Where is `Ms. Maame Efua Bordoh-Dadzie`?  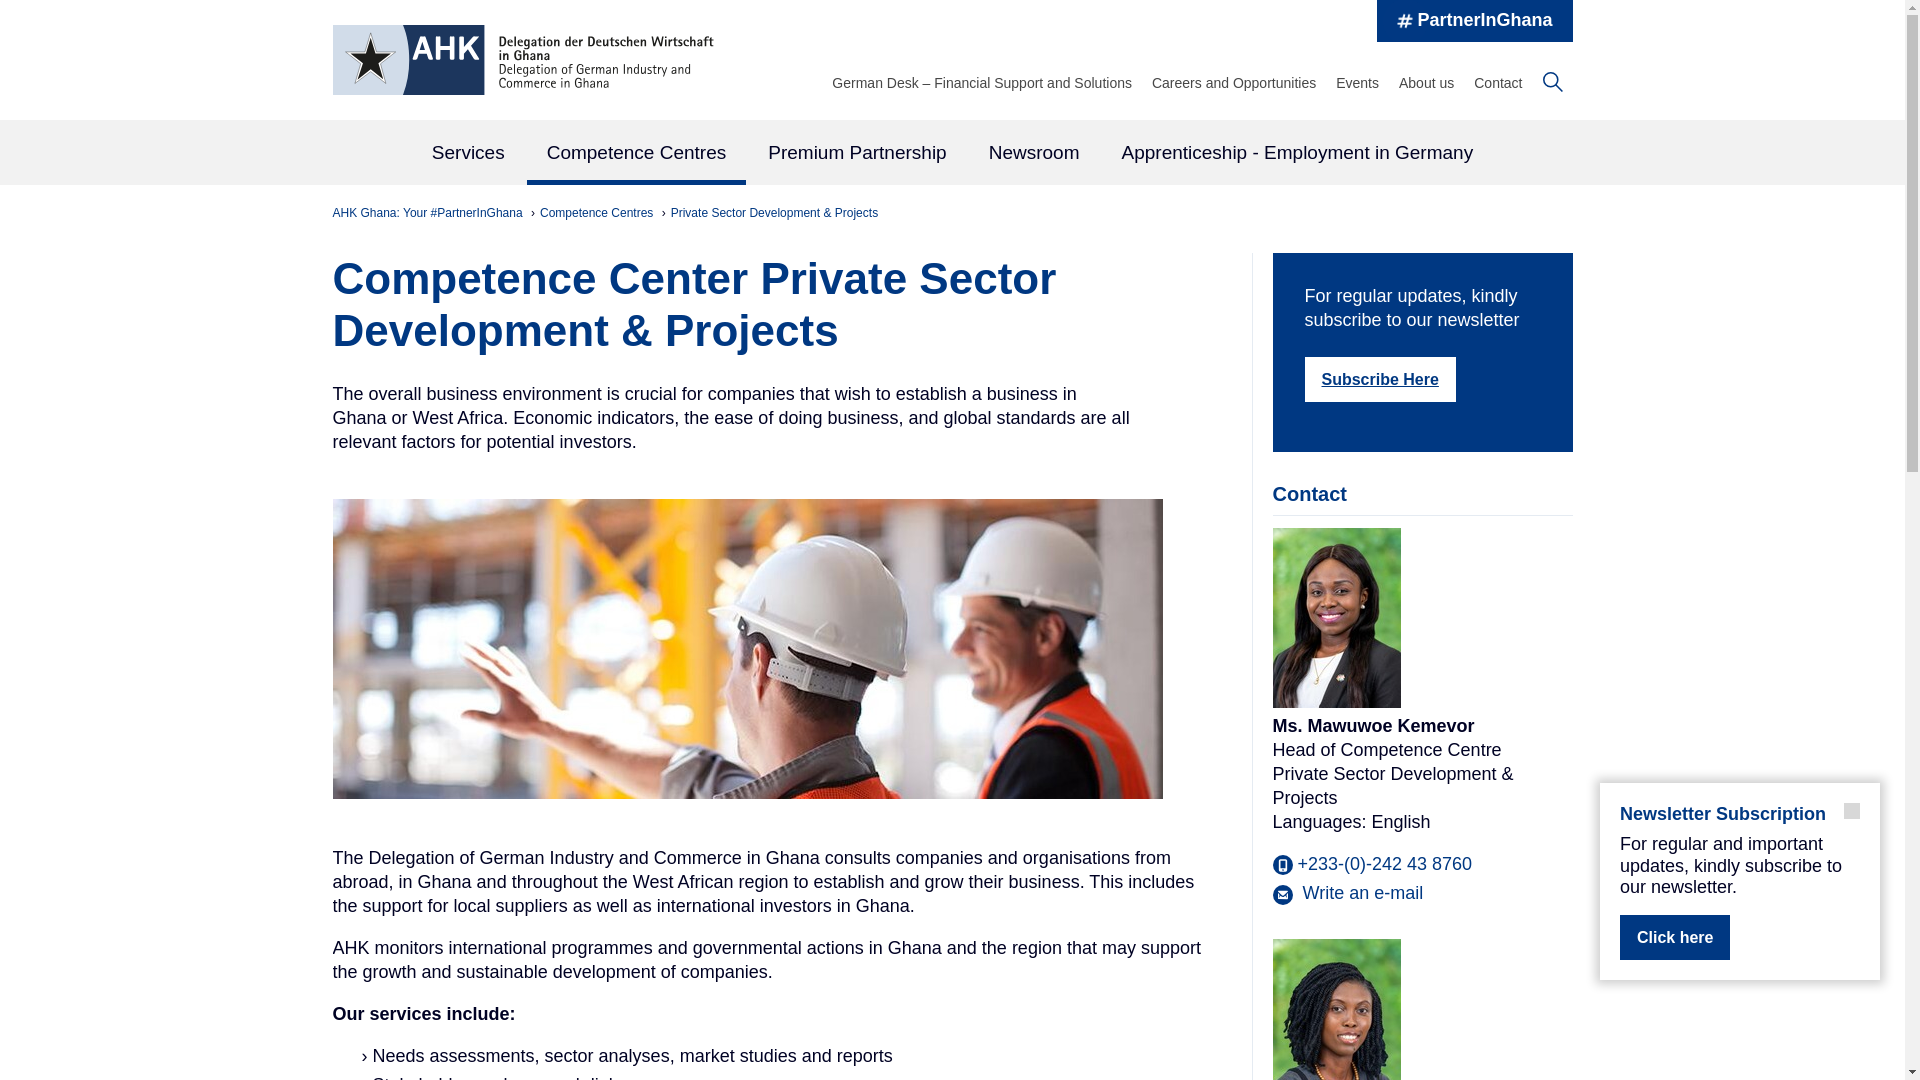 Ms. Maame Efua Bordoh-Dadzie is located at coordinates (1335, 1009).